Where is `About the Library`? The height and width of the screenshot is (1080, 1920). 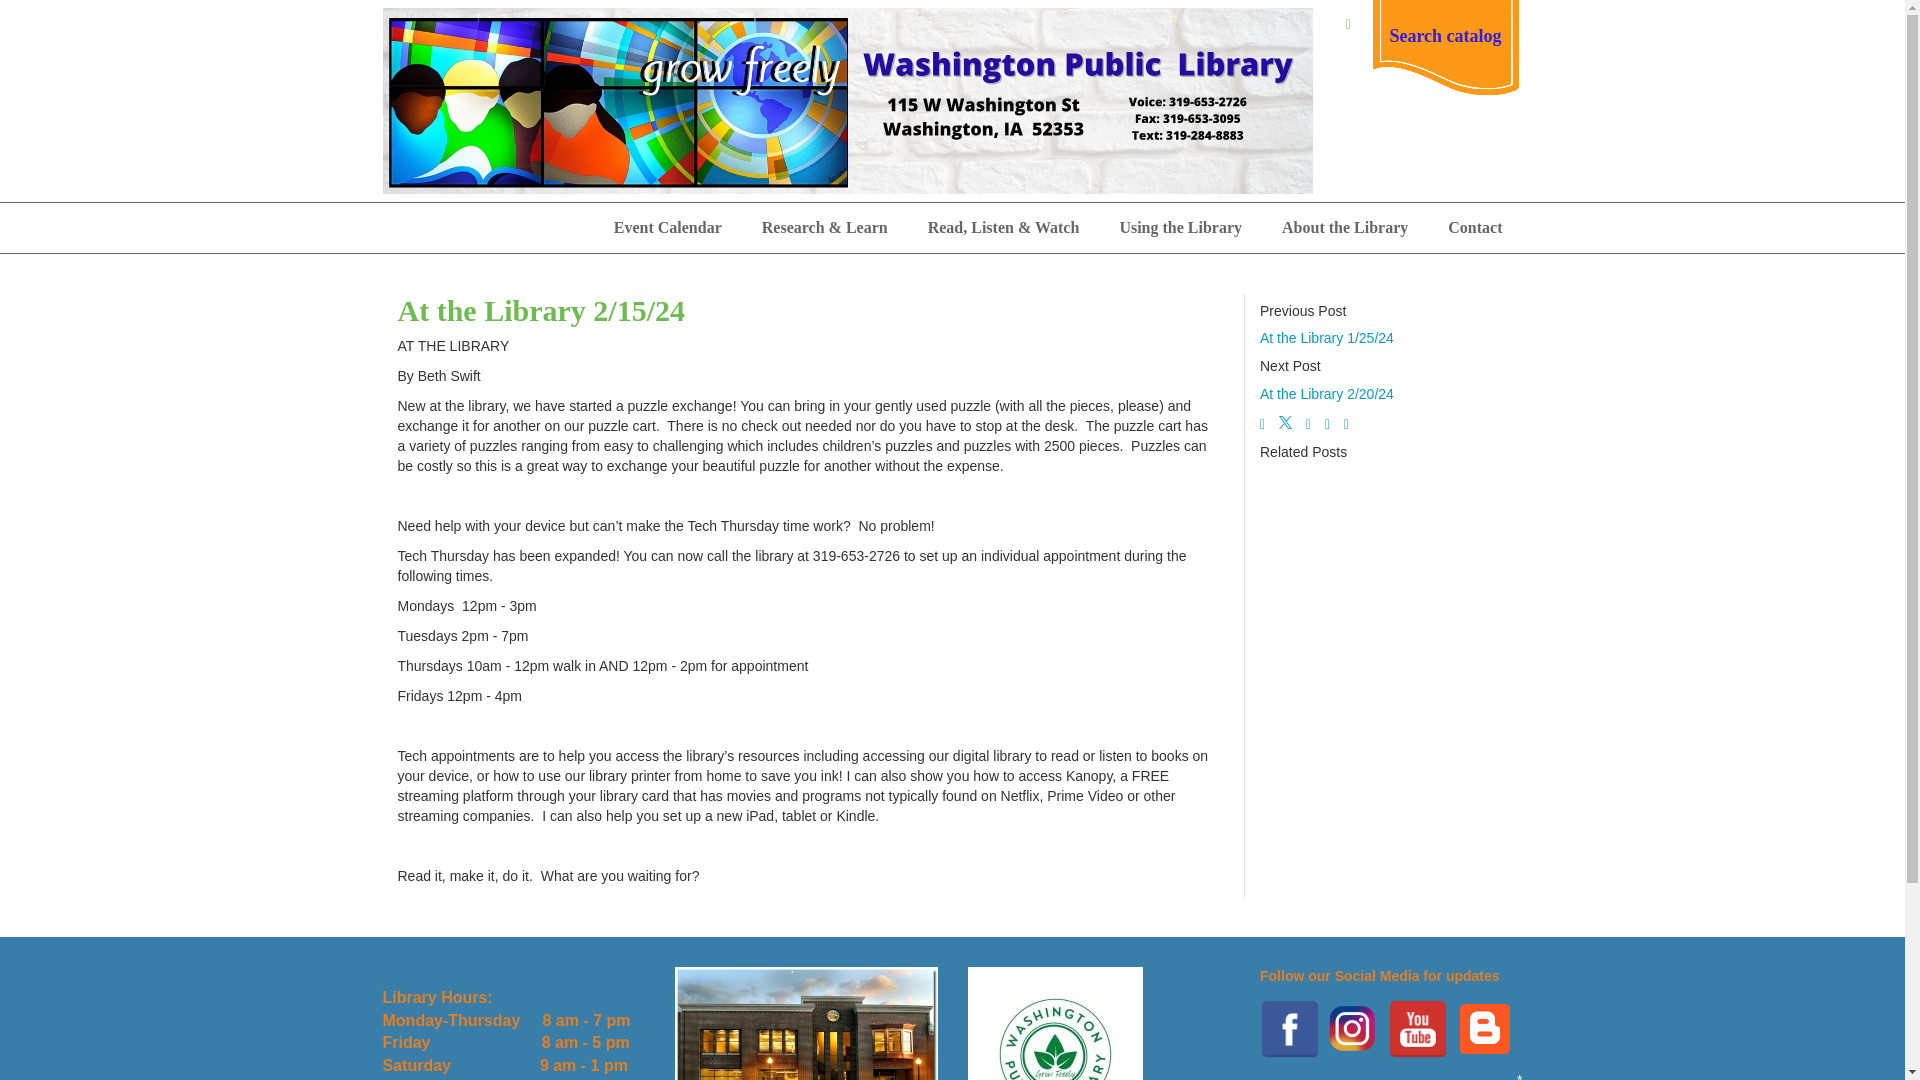
About the Library is located at coordinates (1344, 228).